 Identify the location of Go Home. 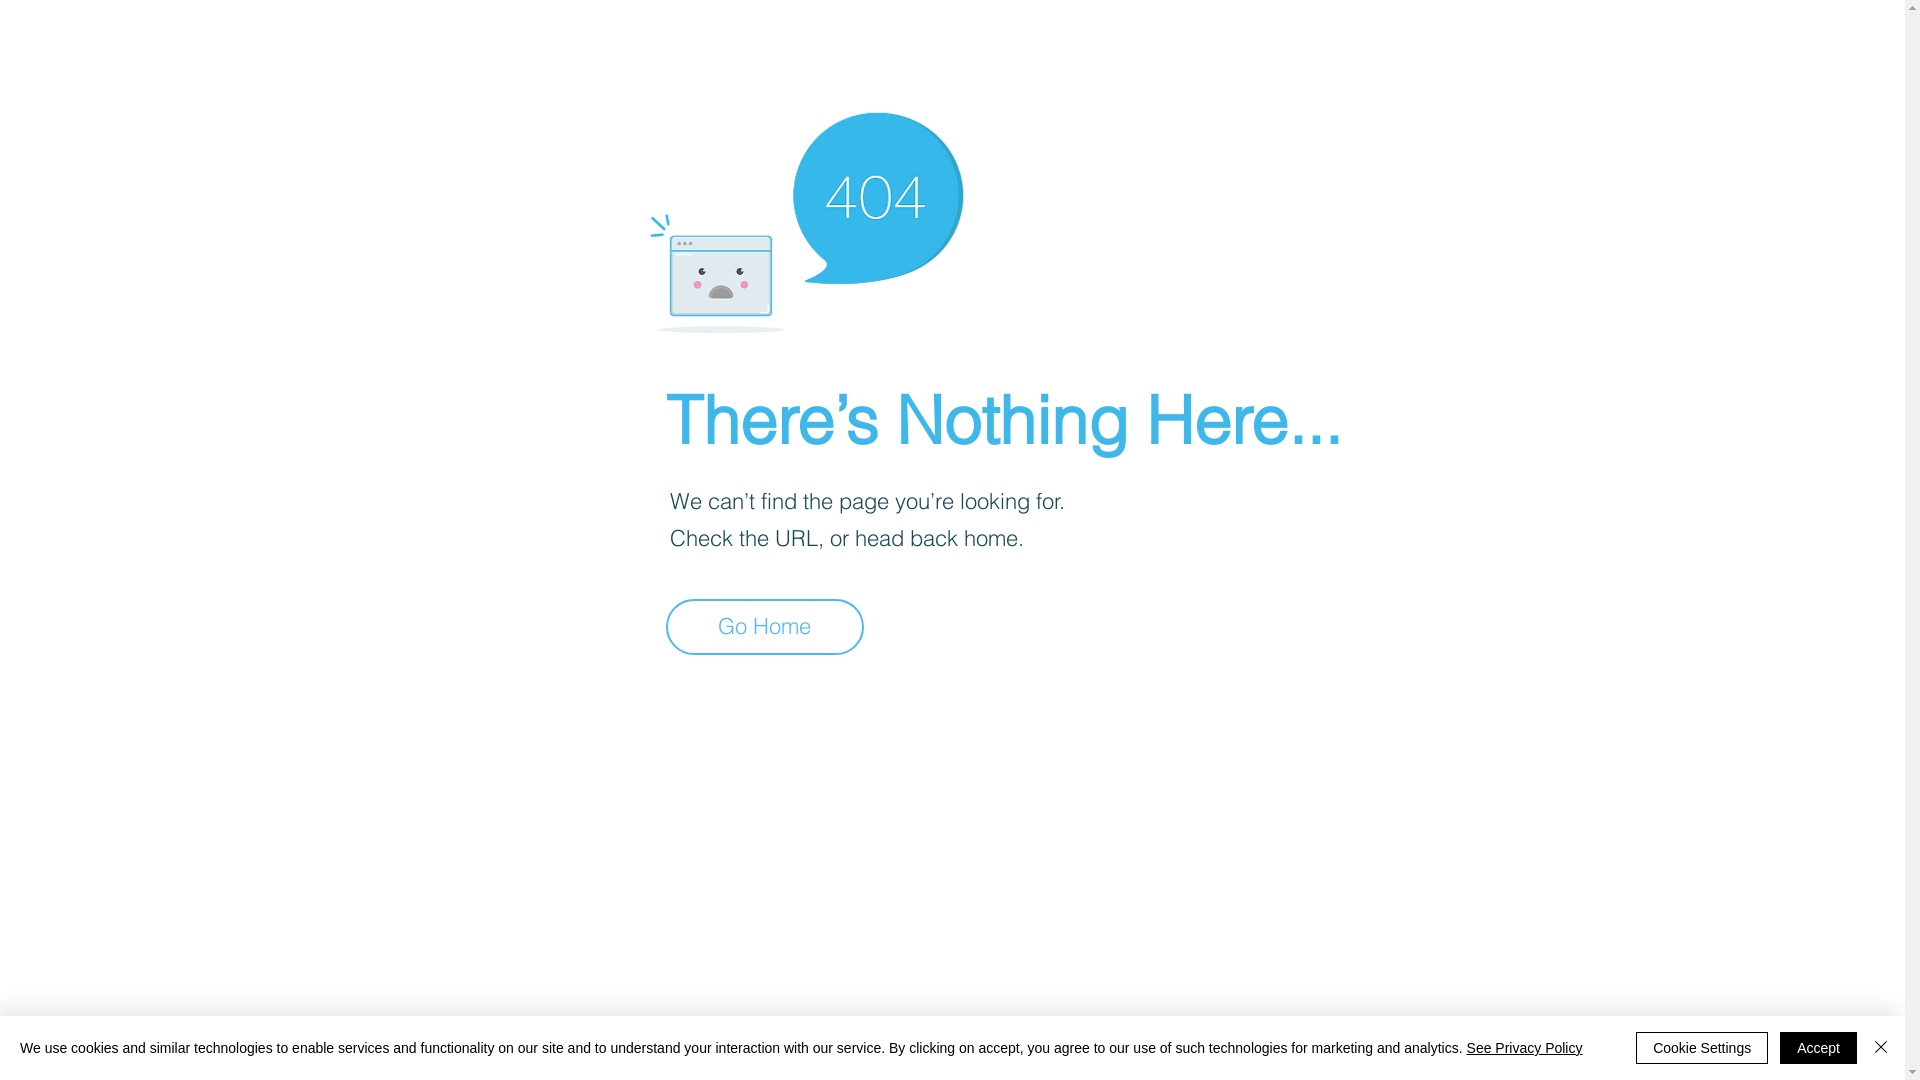
(765, 627).